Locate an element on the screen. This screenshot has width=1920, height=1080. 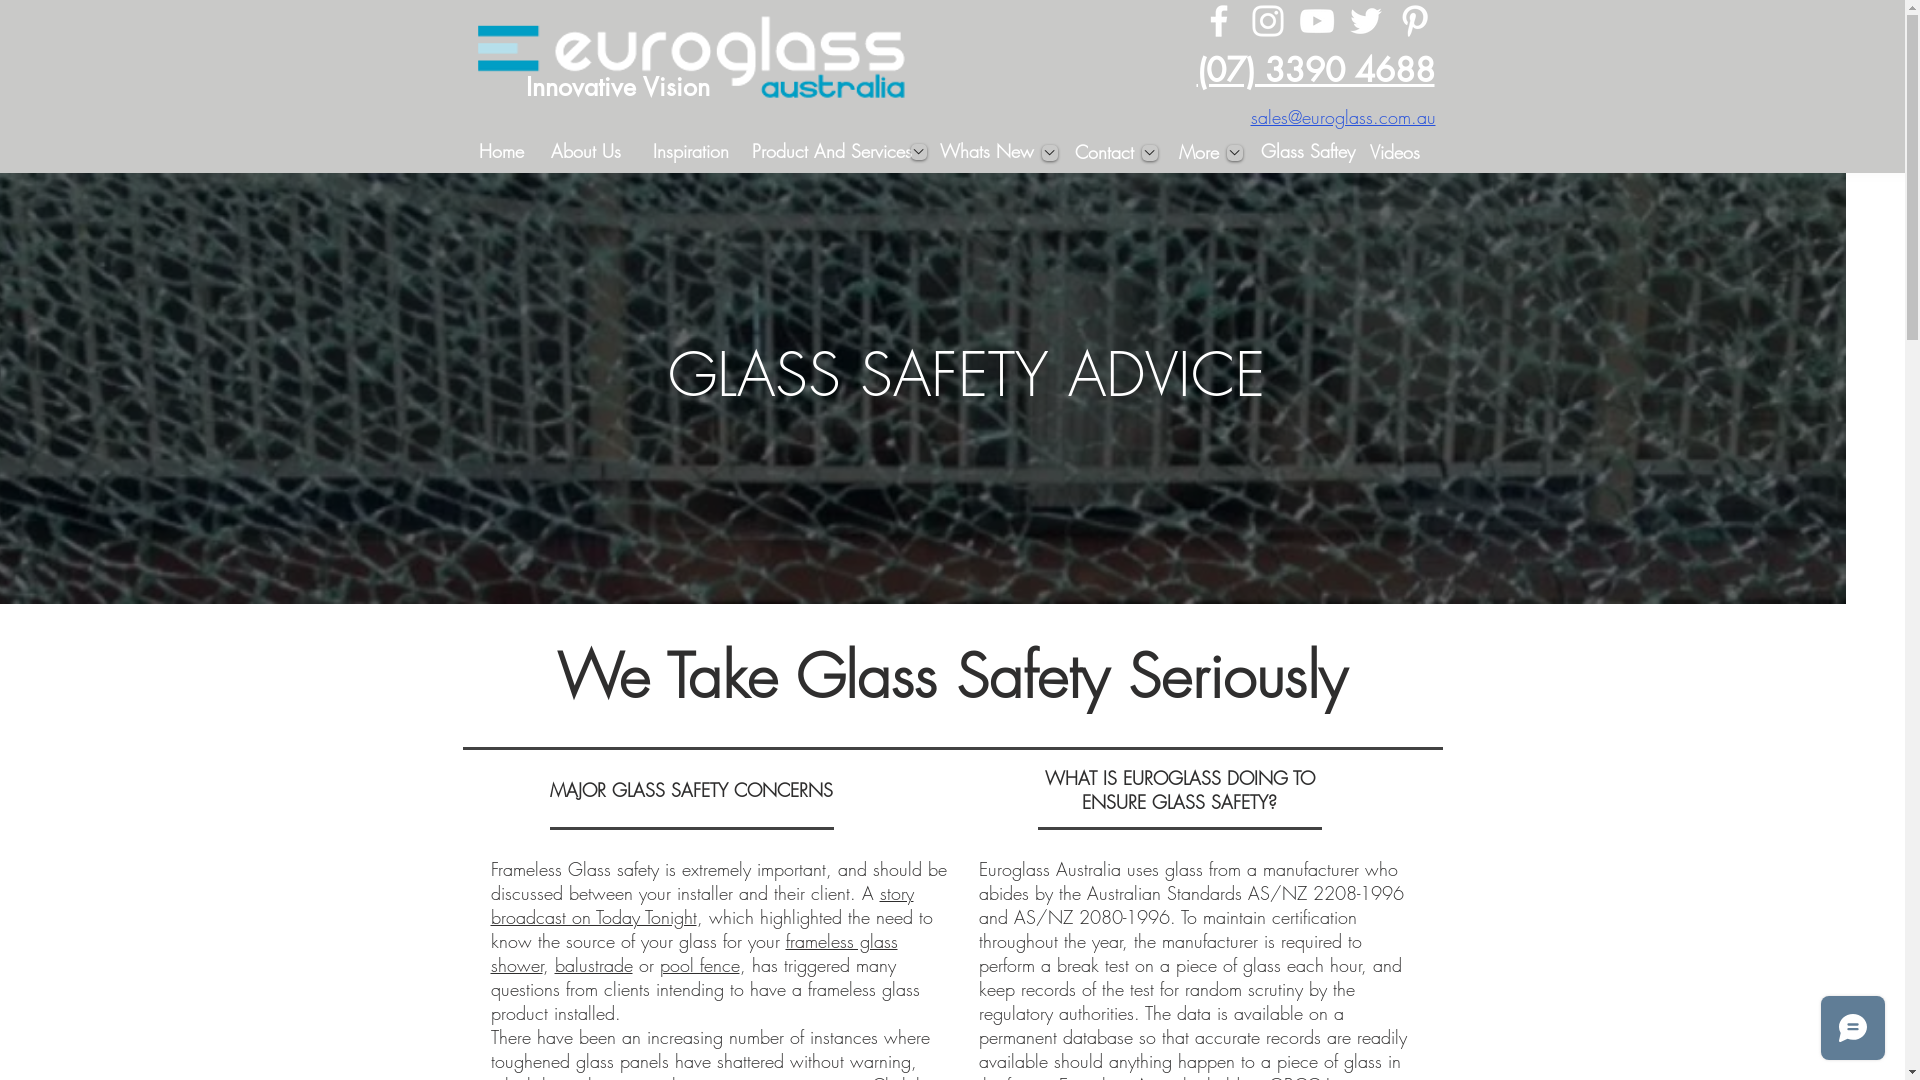
Glass Saftey is located at coordinates (1308, 152).